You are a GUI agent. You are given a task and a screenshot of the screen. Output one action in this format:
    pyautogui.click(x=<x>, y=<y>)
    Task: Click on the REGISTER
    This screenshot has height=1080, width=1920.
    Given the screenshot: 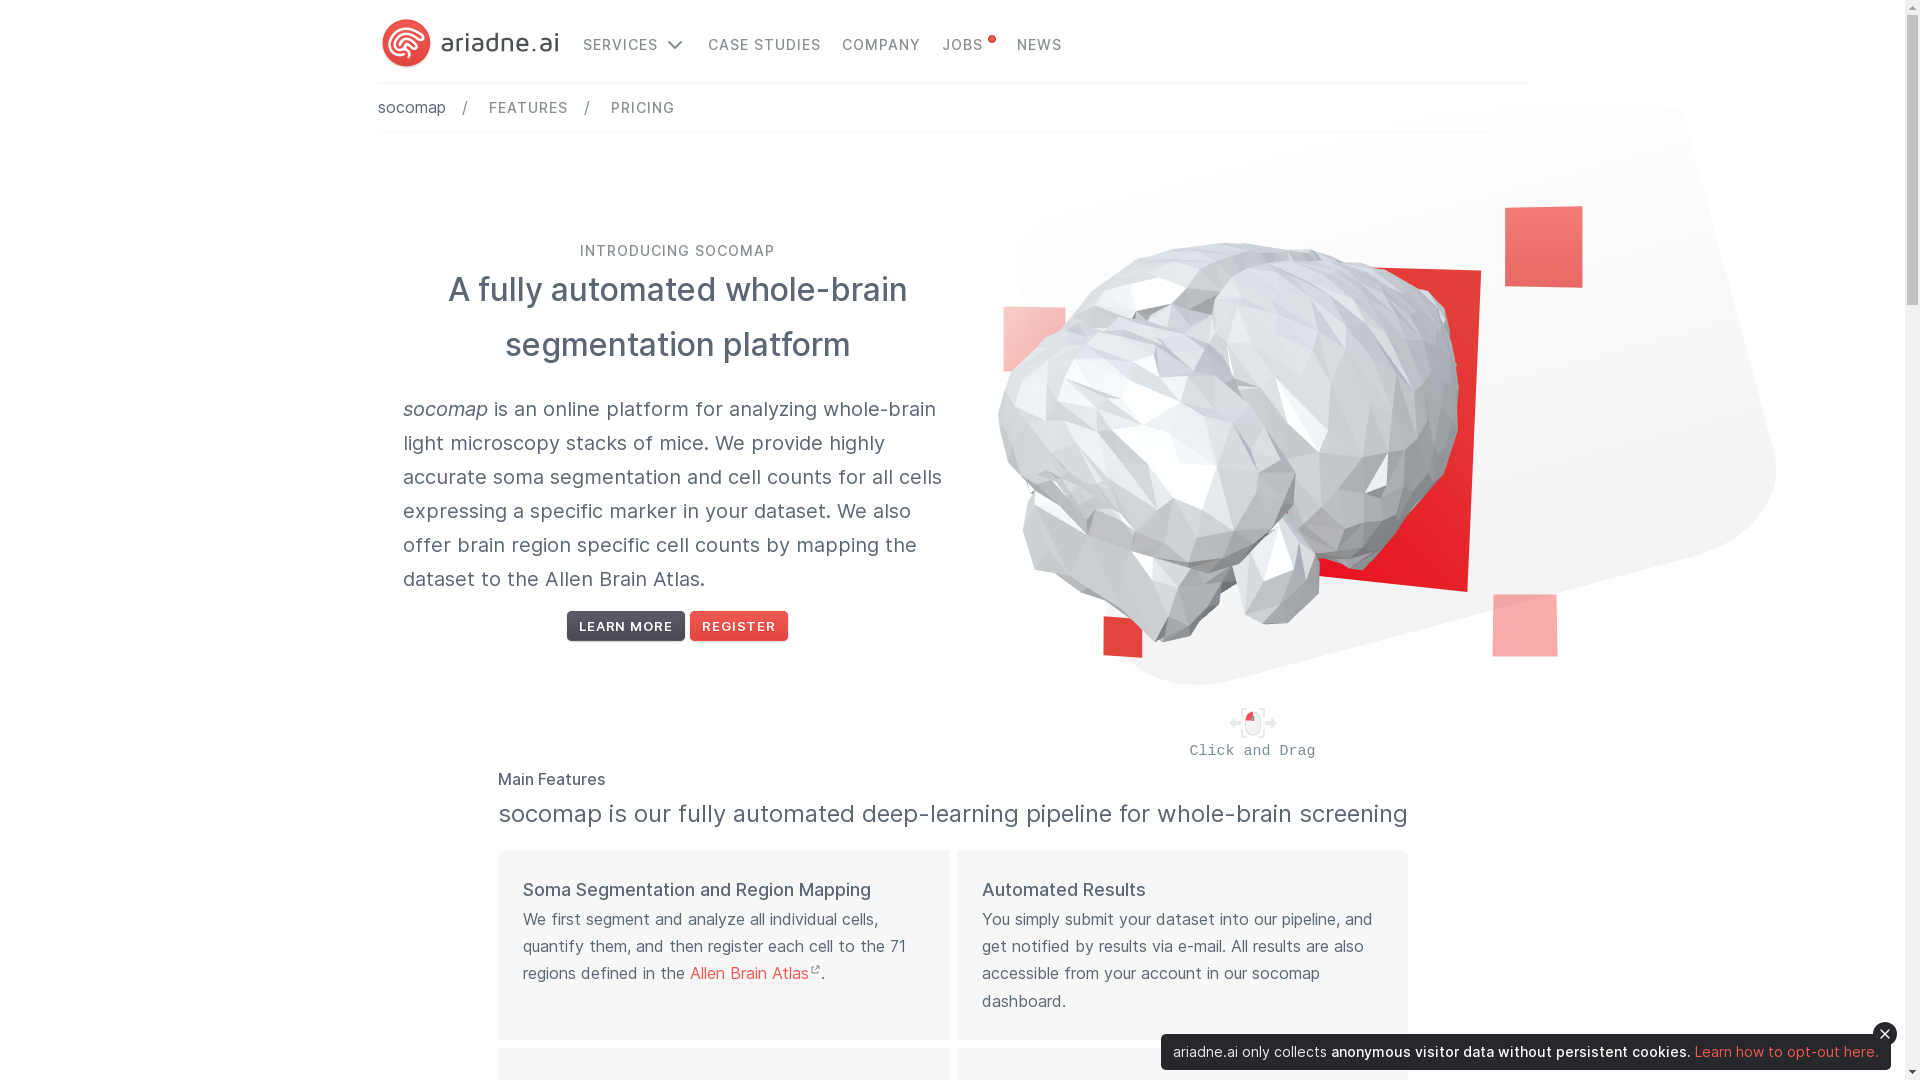 What is the action you would take?
    pyautogui.click(x=739, y=626)
    